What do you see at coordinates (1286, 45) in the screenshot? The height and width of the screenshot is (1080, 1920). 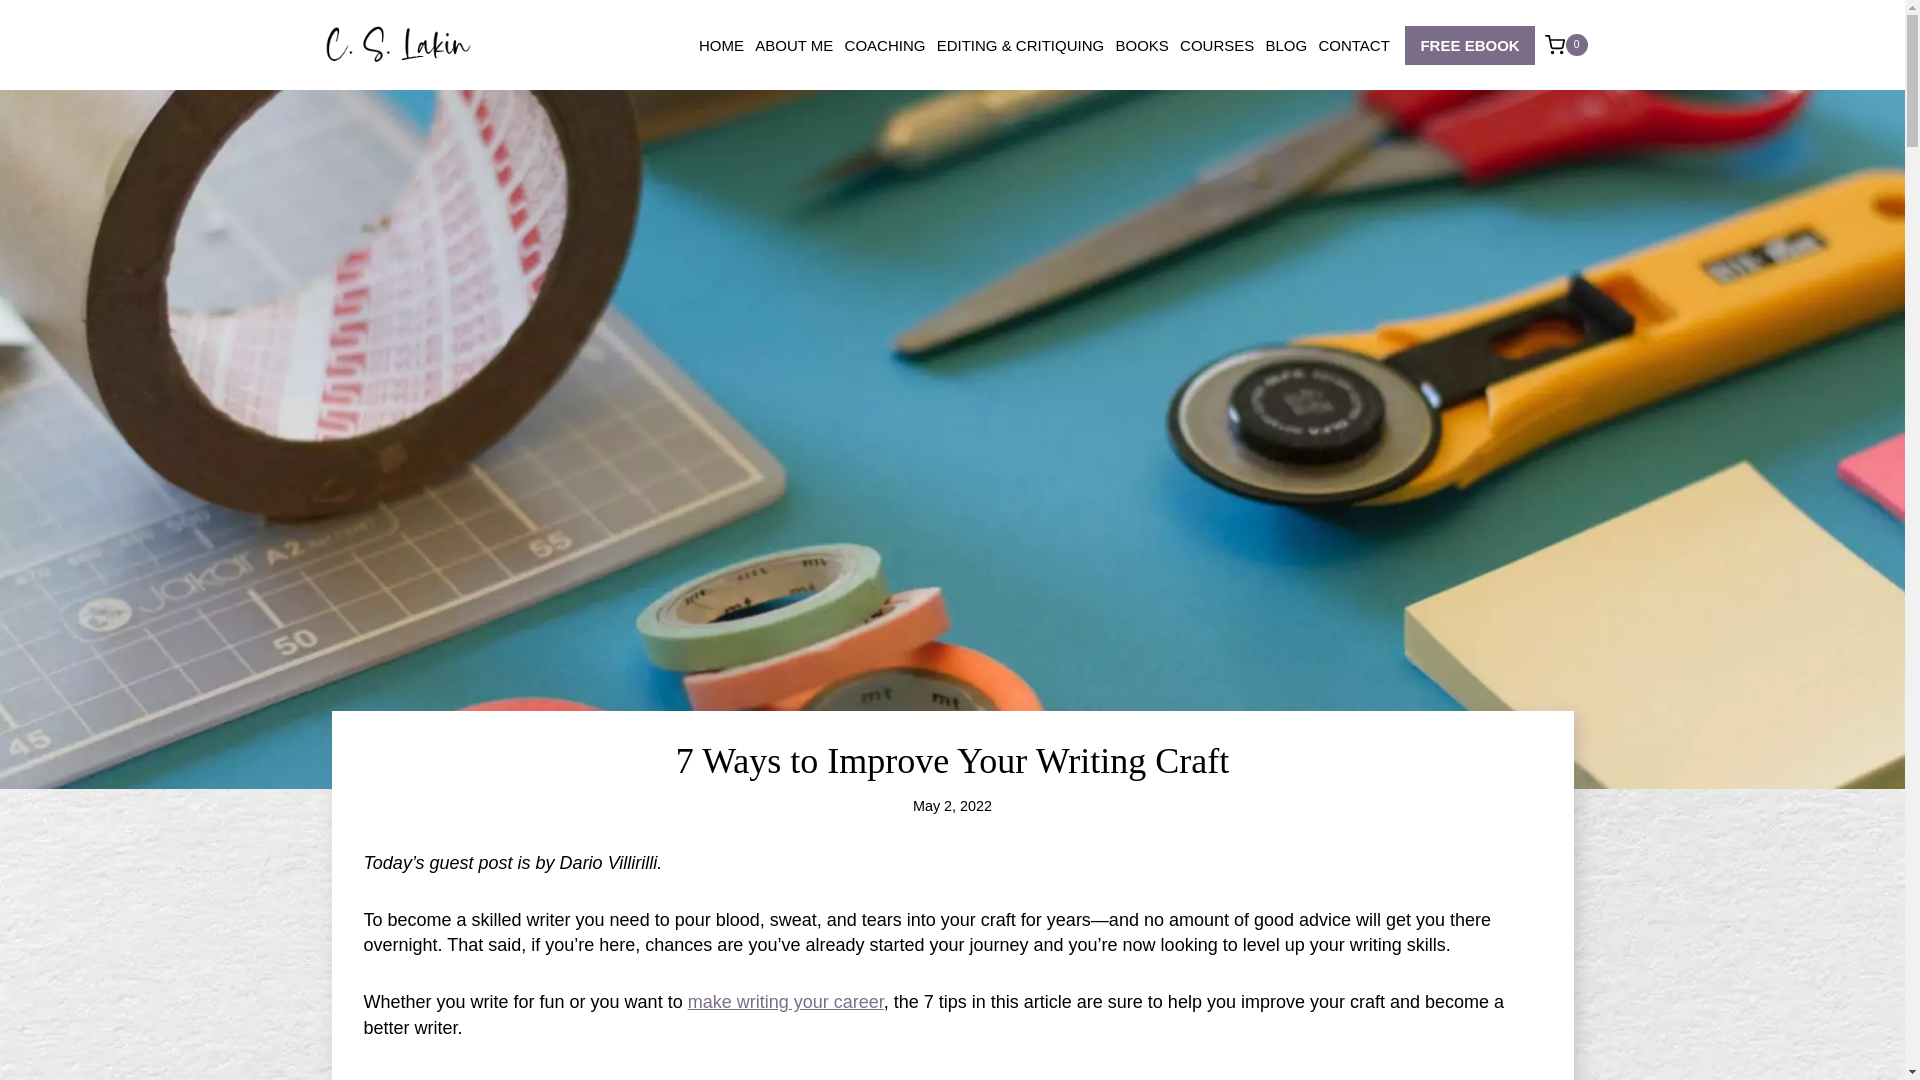 I see `BLOG` at bounding box center [1286, 45].